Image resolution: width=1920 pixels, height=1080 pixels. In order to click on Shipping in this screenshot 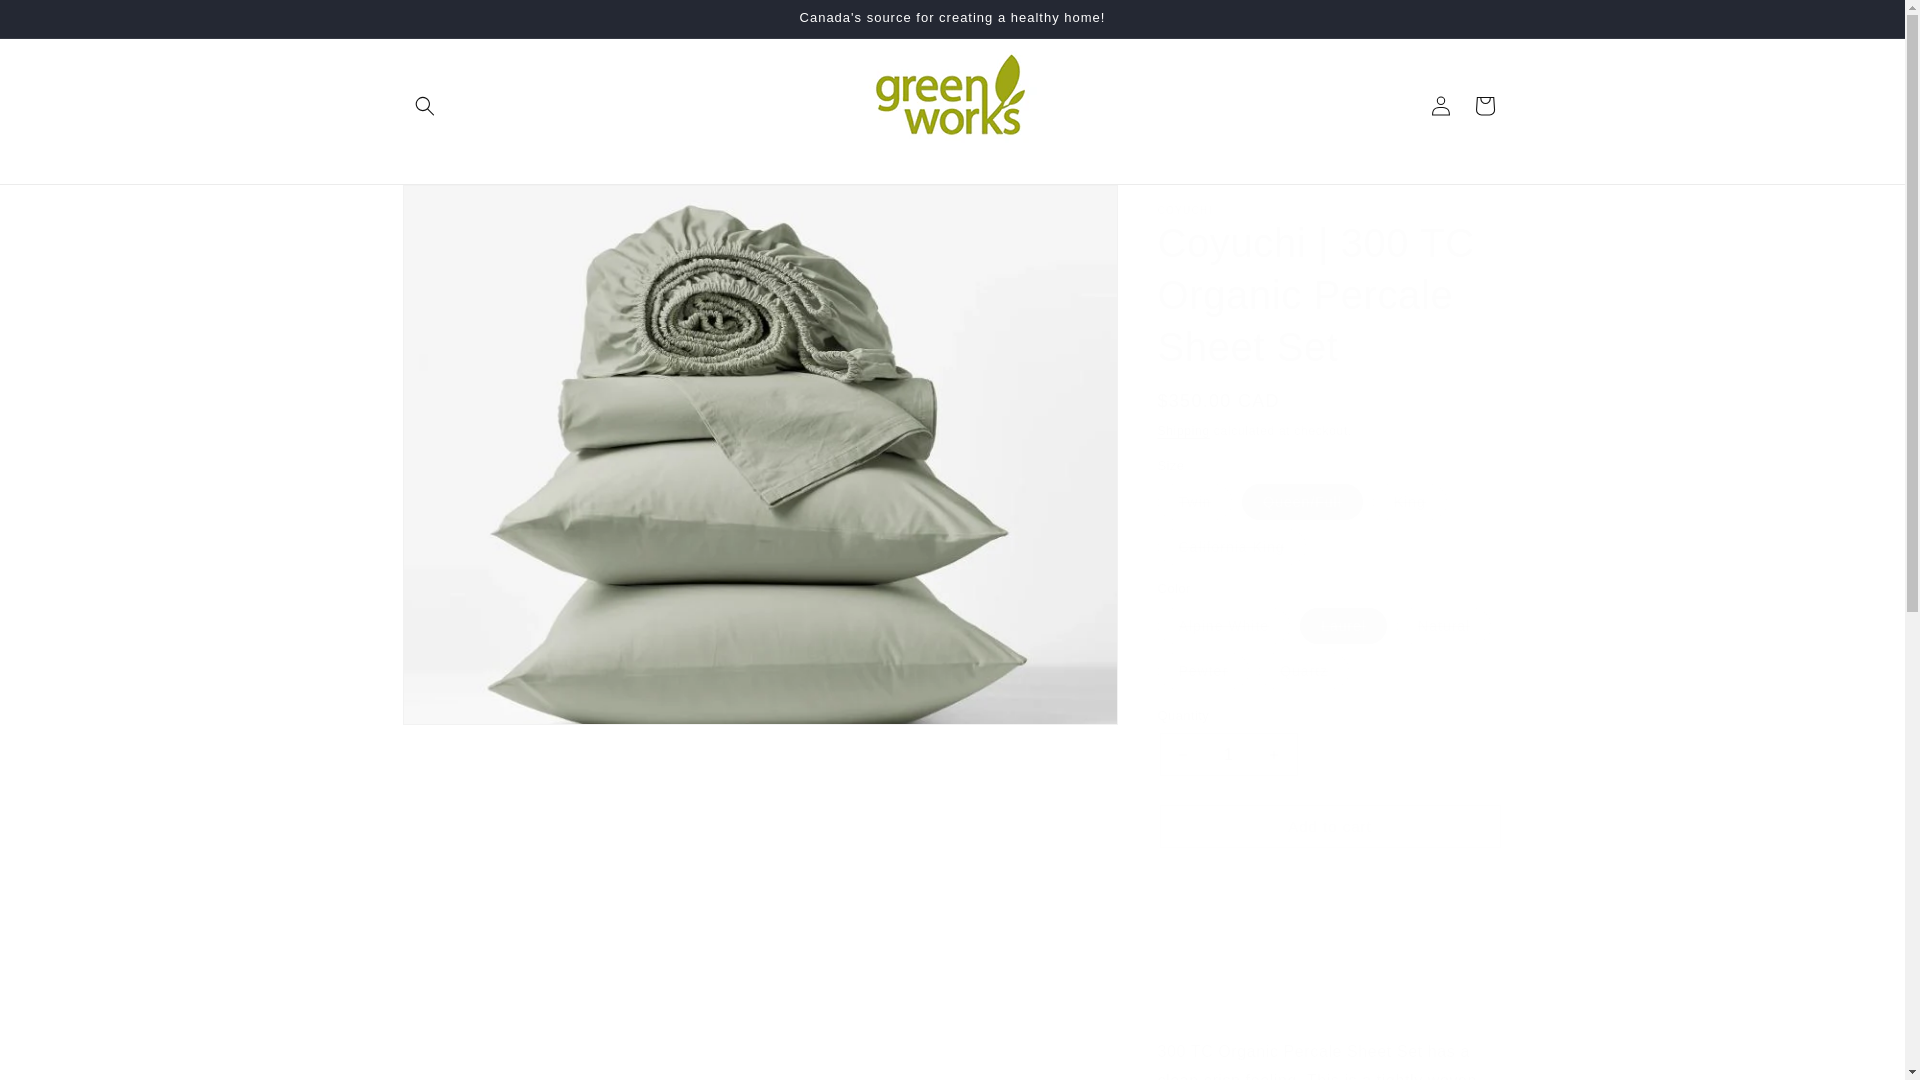, I will do `click(1183, 431)`.